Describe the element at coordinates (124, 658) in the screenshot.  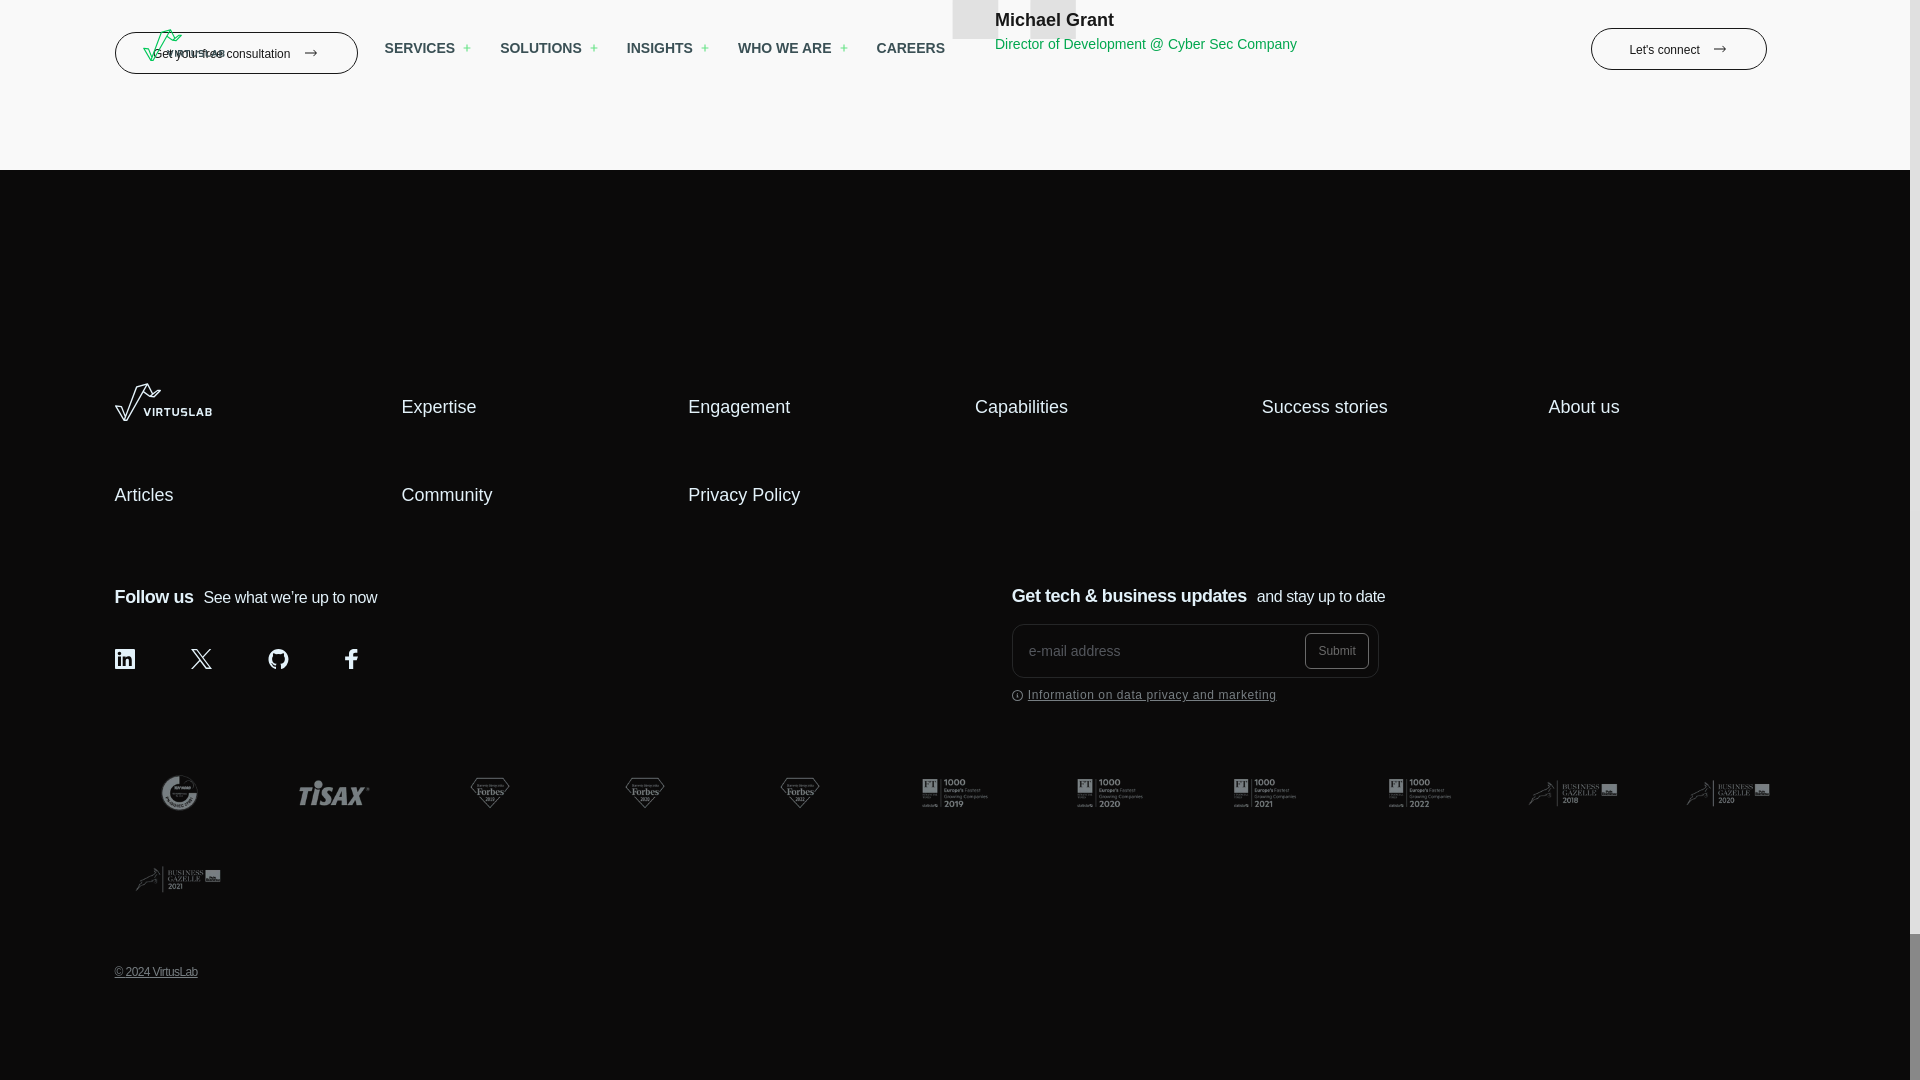
I see `linkedin.com profile` at that location.